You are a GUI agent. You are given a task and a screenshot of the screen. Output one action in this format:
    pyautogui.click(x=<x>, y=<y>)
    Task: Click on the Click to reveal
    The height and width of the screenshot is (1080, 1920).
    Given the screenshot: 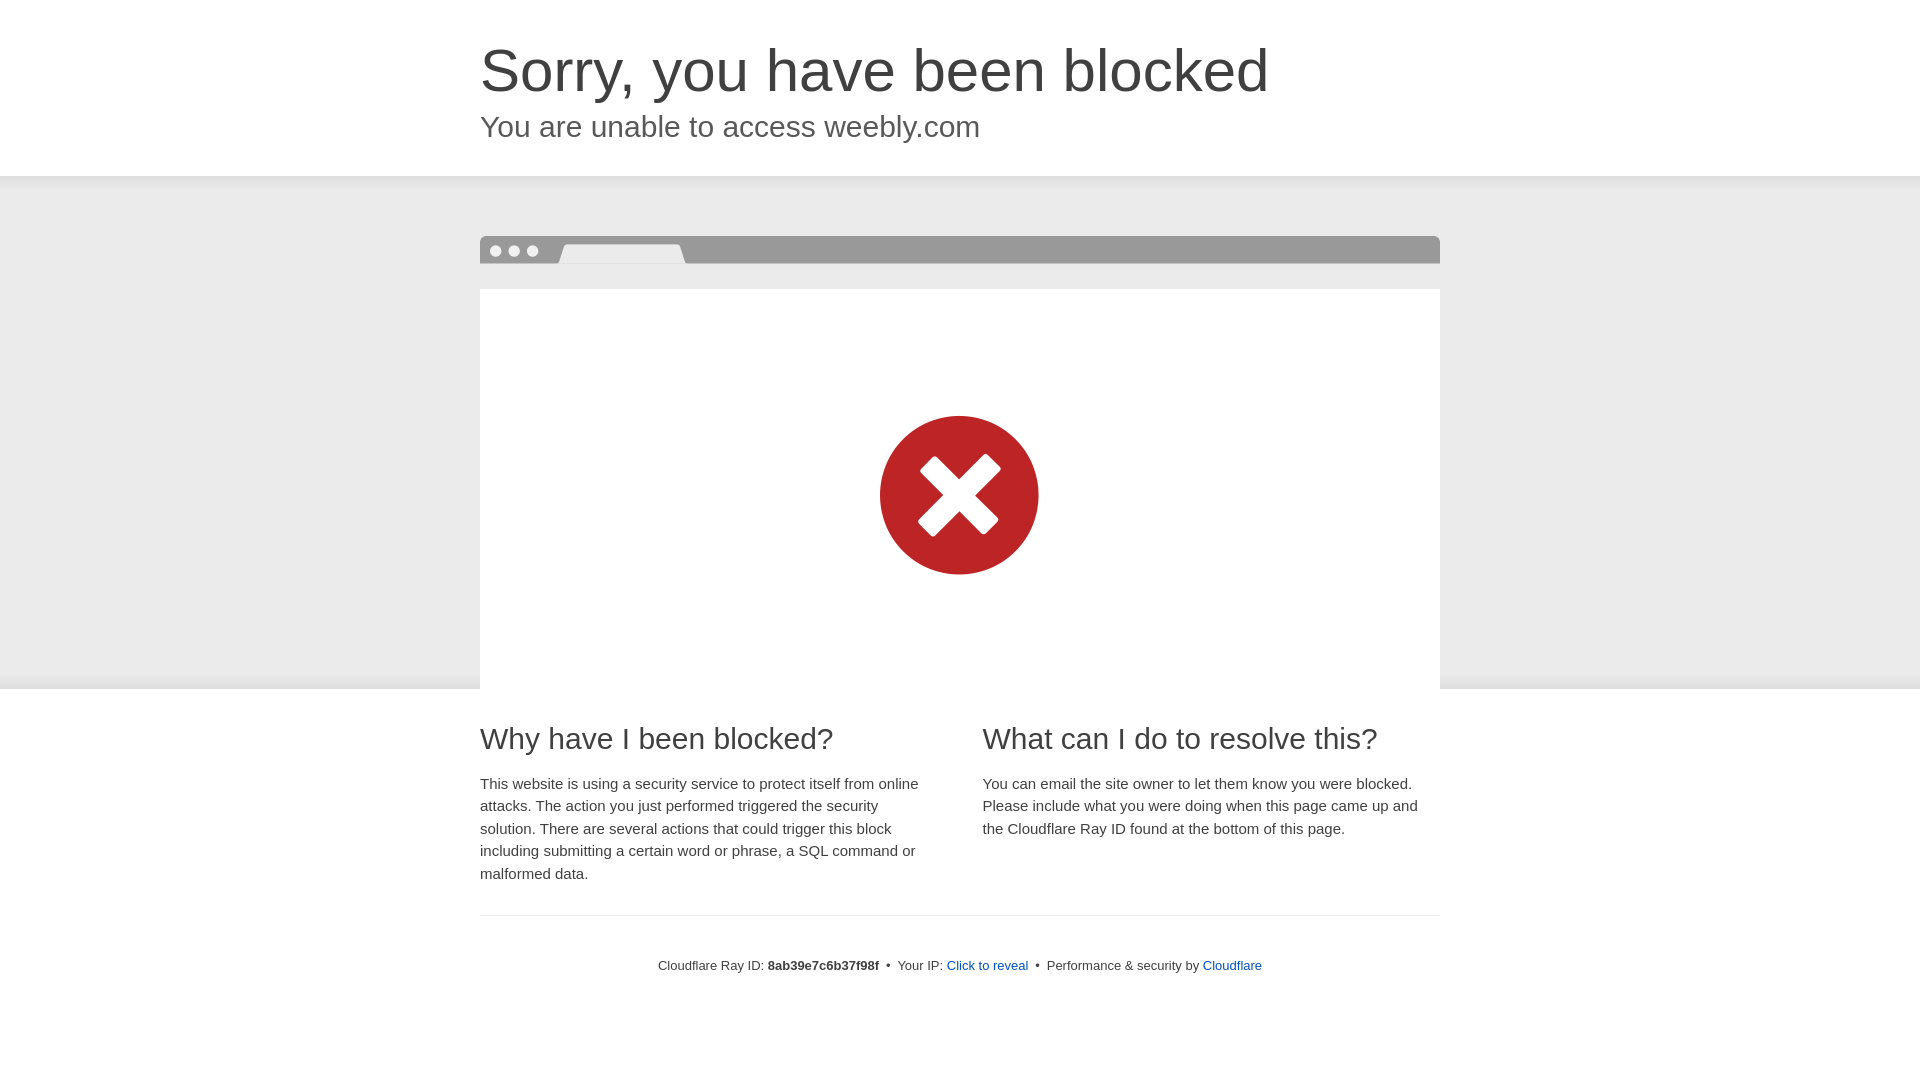 What is the action you would take?
    pyautogui.click(x=988, y=966)
    